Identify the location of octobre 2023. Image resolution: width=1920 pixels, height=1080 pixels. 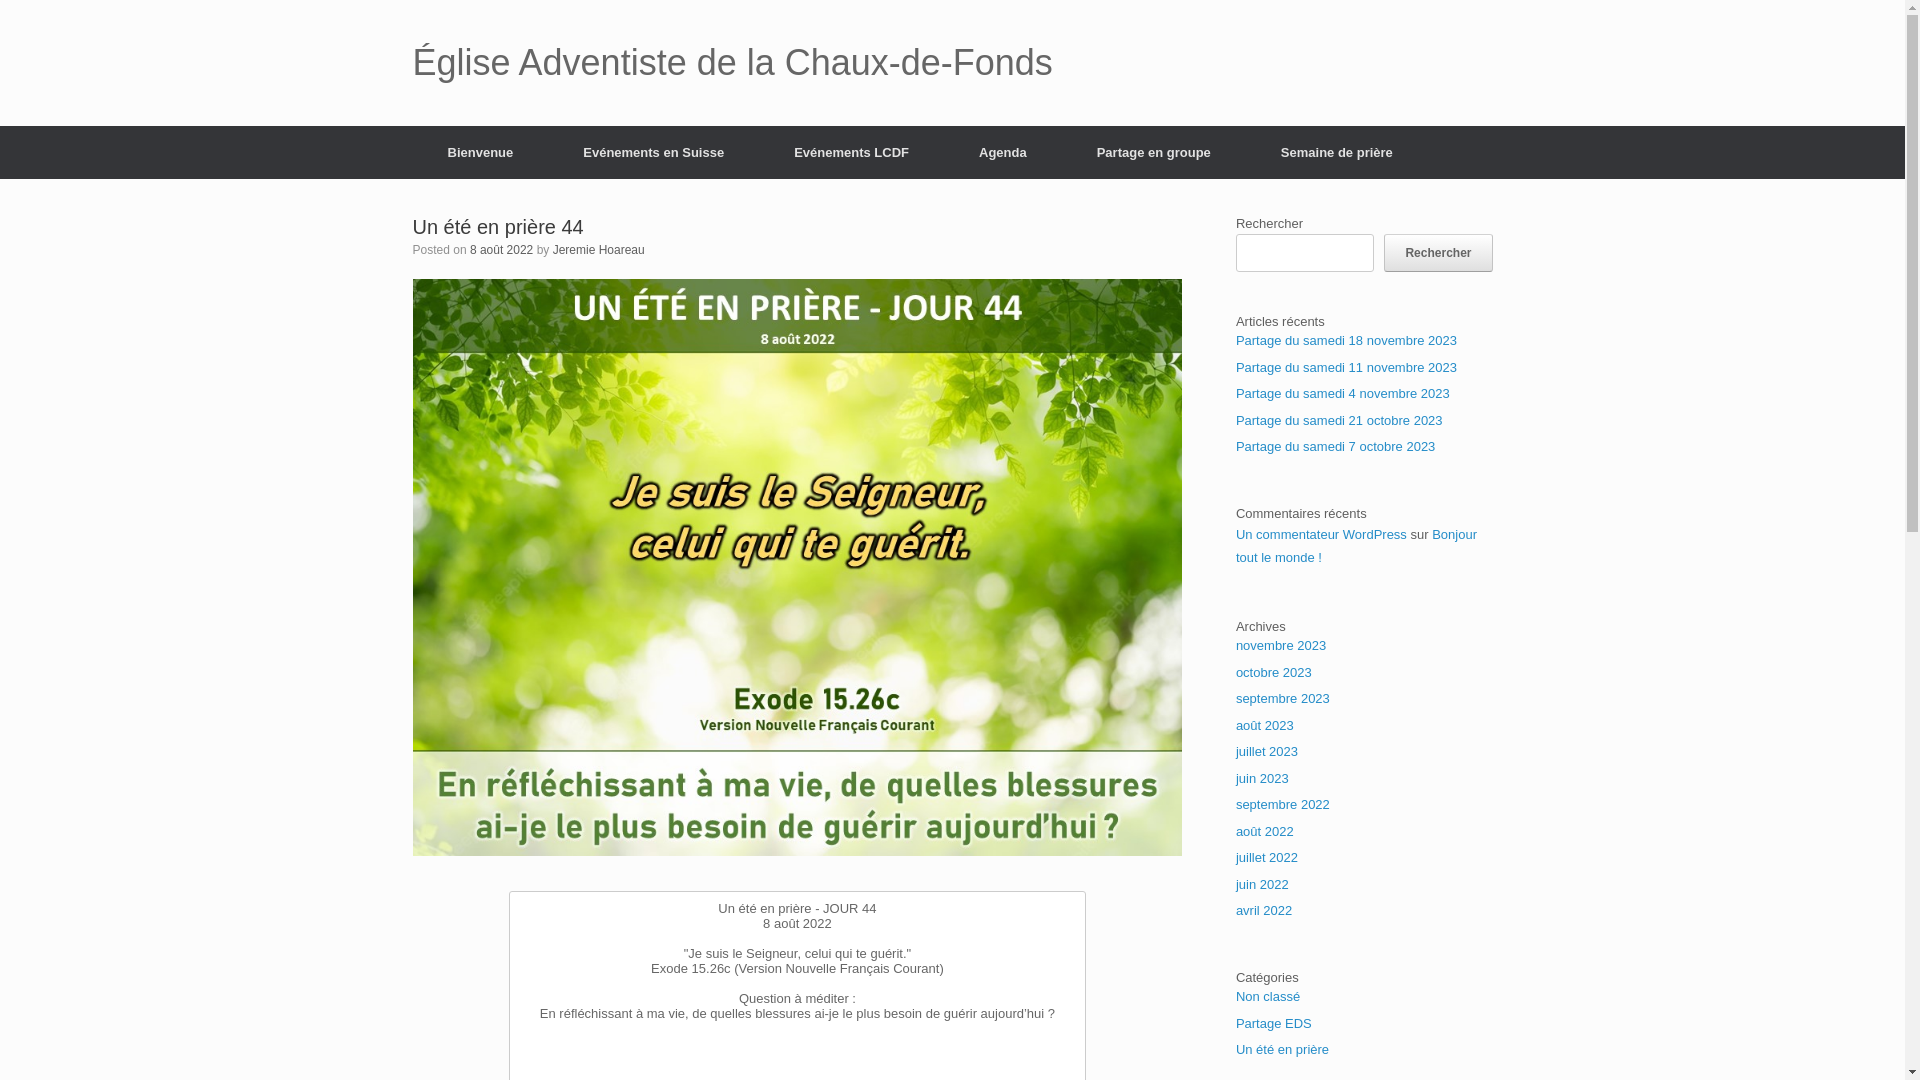
(1274, 672).